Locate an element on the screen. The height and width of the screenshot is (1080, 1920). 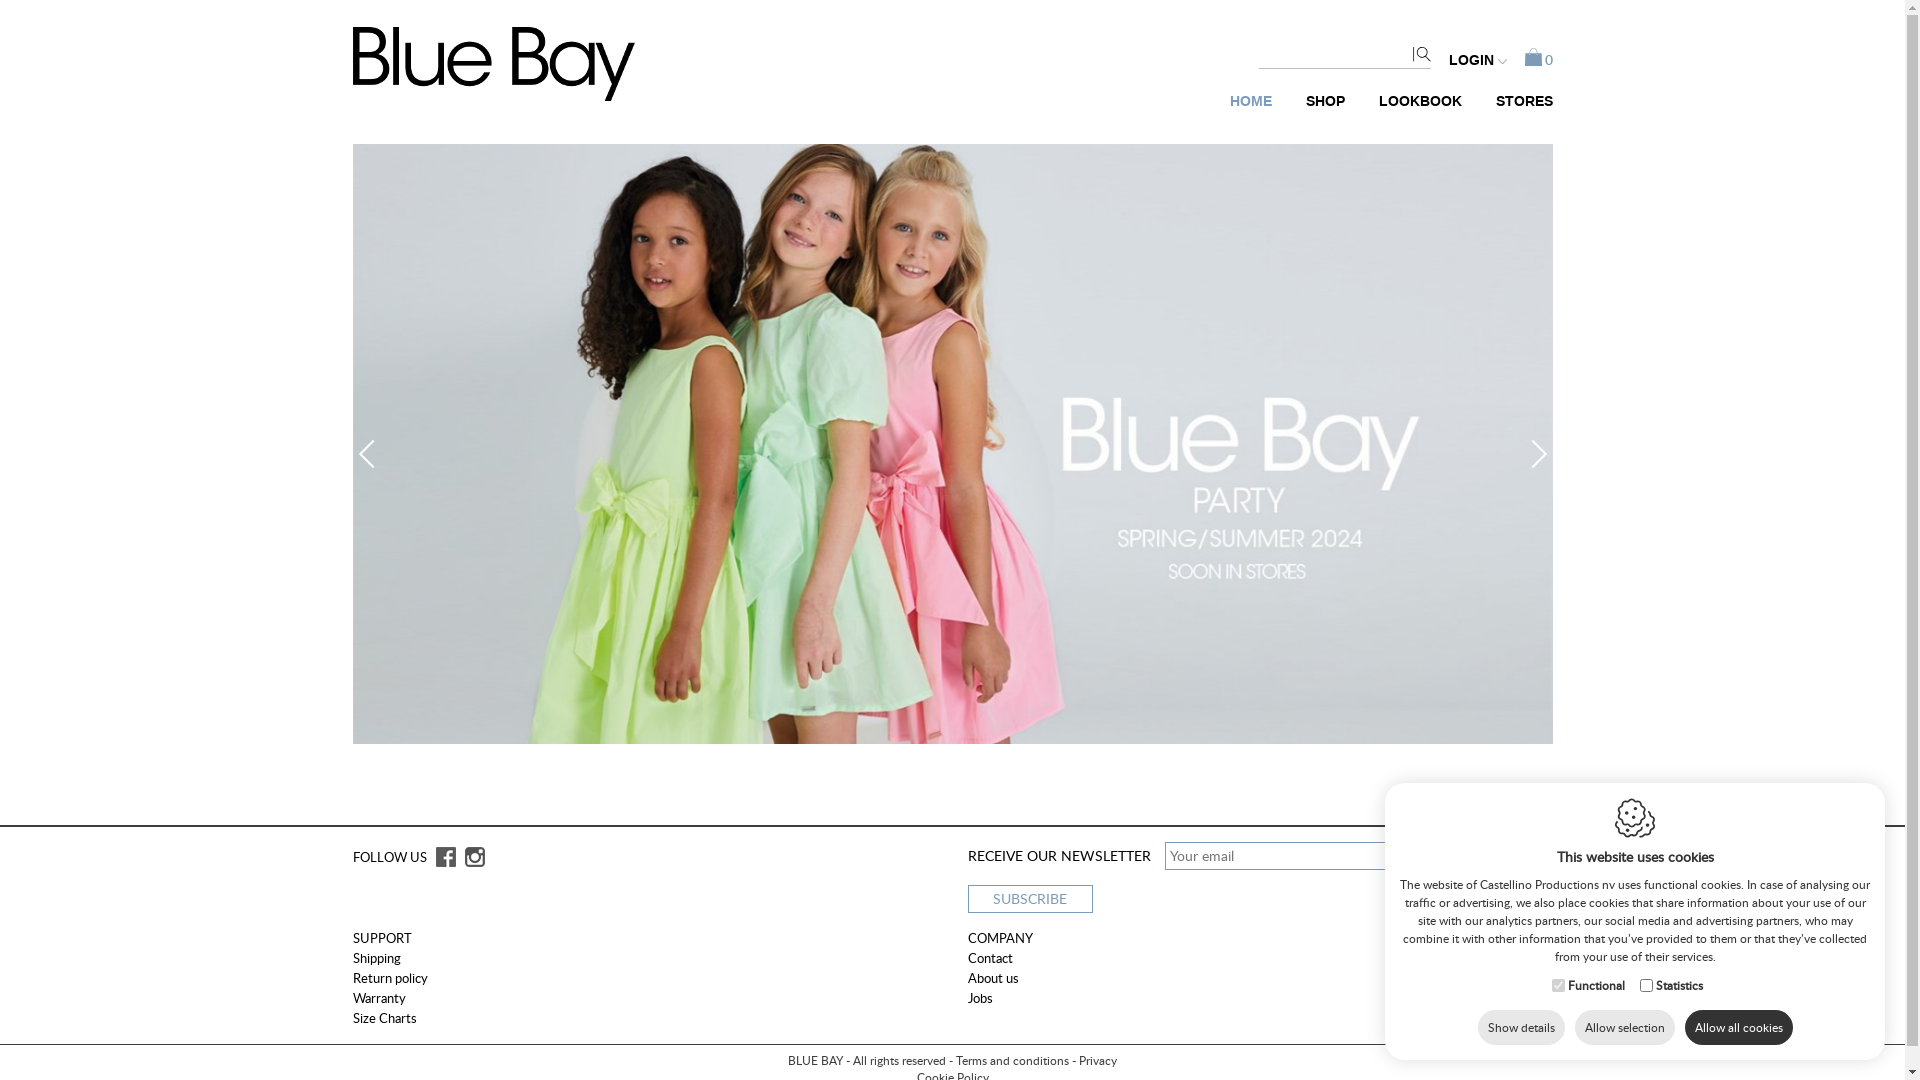
Size Charts is located at coordinates (384, 1018).